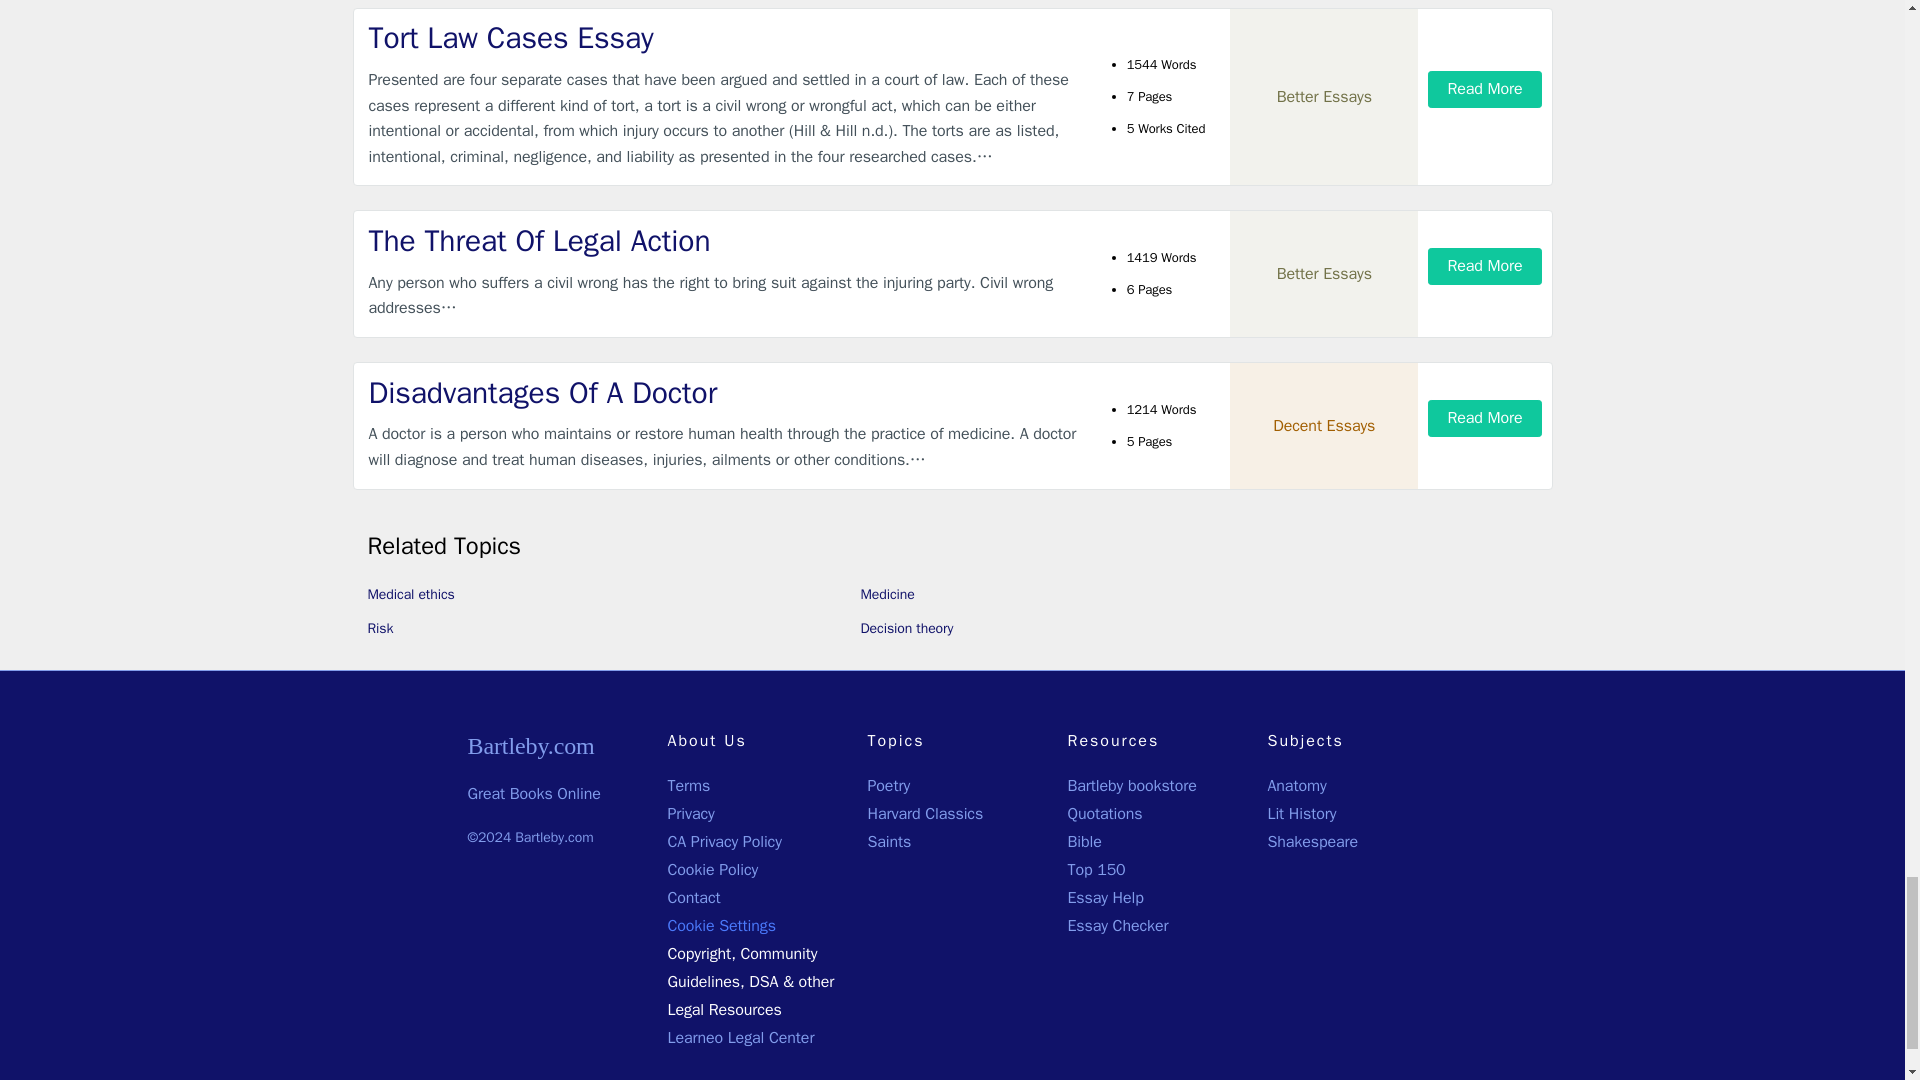  I want to click on Decision theory, so click(906, 628).